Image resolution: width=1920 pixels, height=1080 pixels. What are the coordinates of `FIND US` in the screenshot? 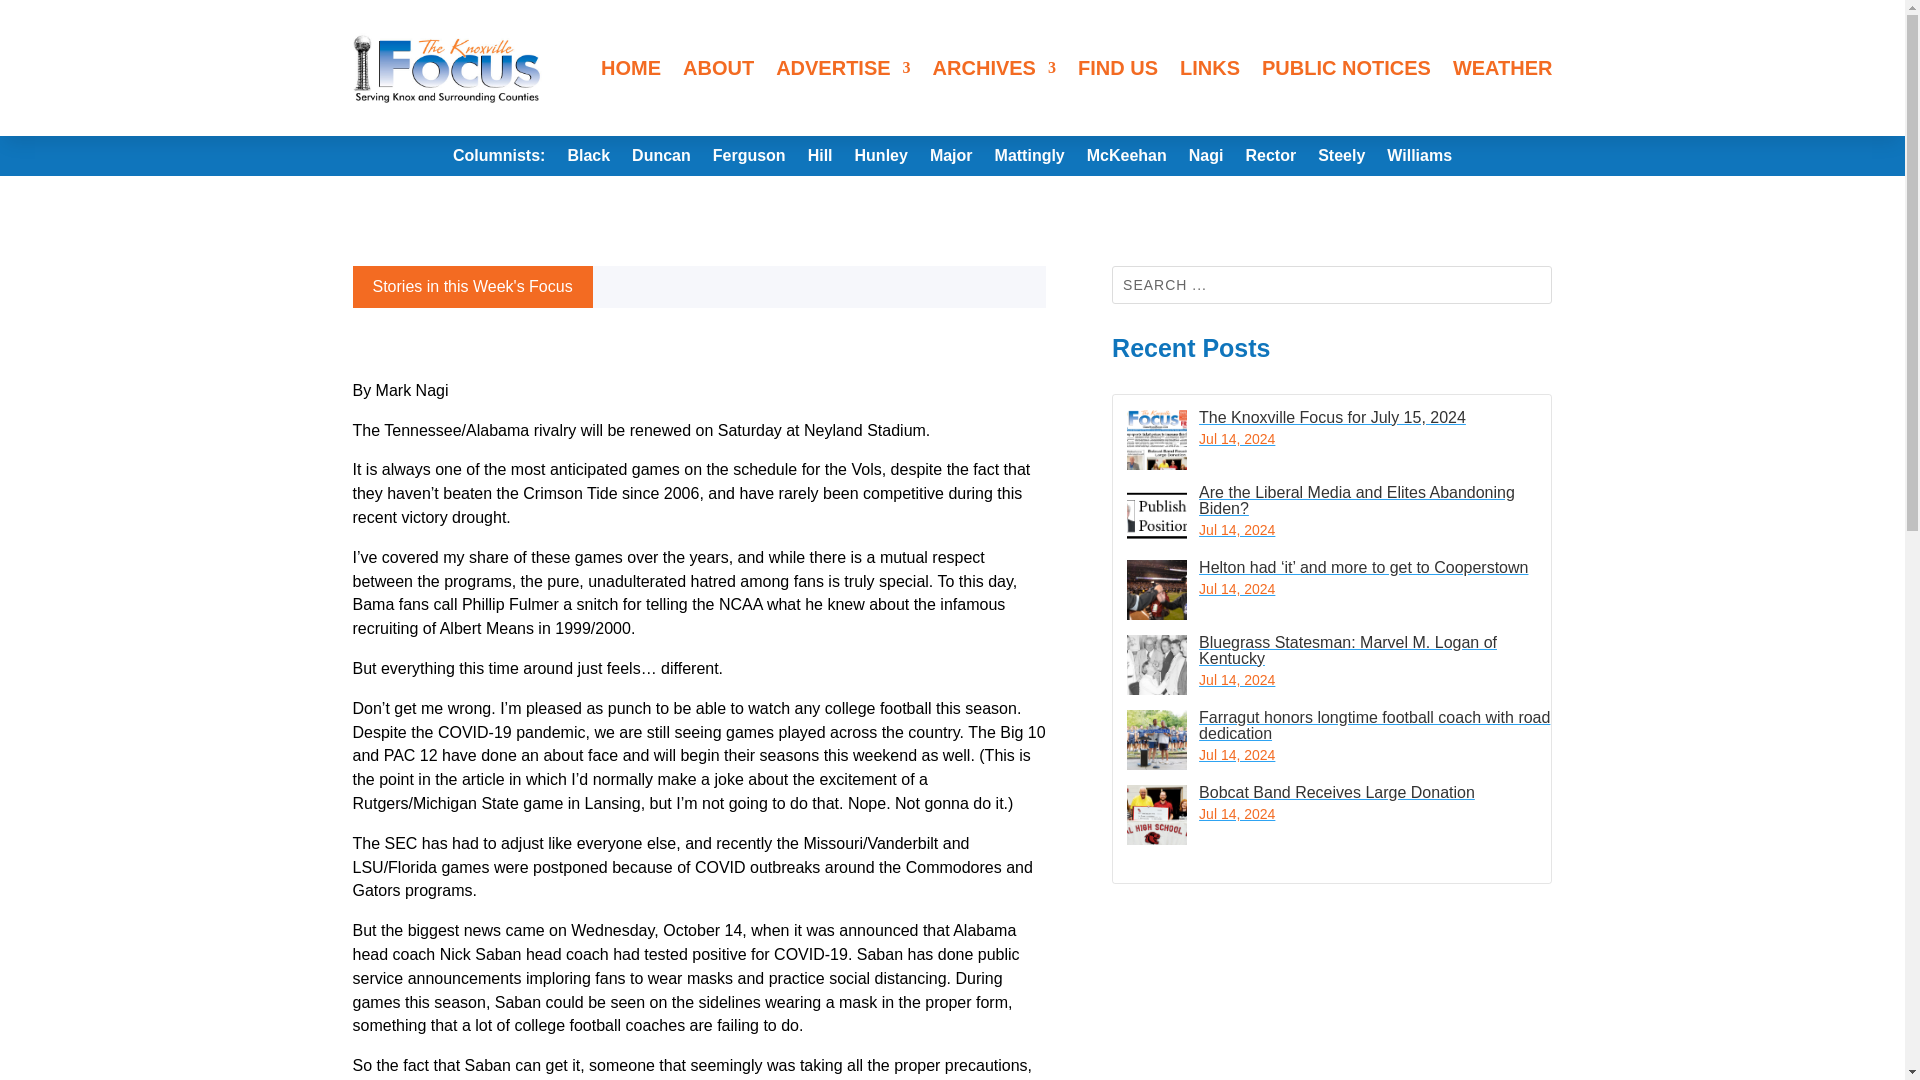 It's located at (1117, 68).